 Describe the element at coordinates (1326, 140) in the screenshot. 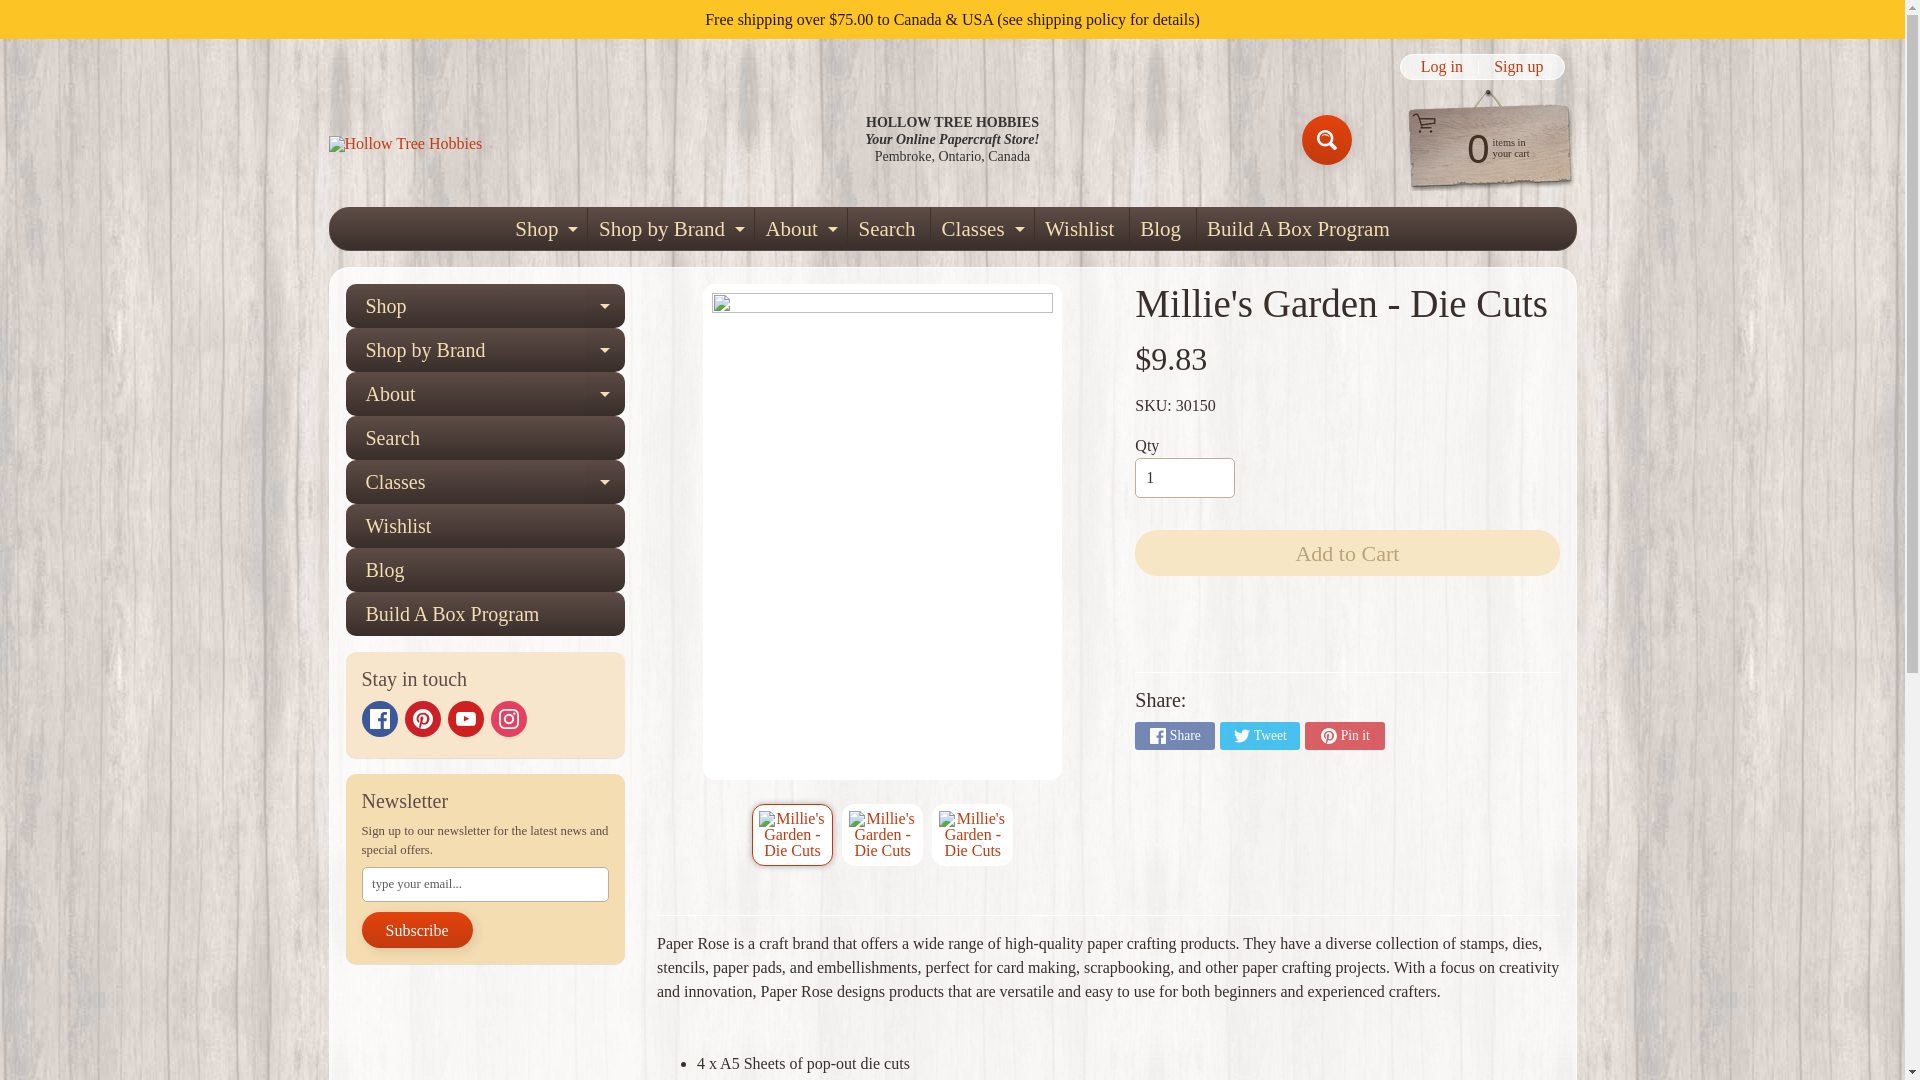

I see `Search` at that location.